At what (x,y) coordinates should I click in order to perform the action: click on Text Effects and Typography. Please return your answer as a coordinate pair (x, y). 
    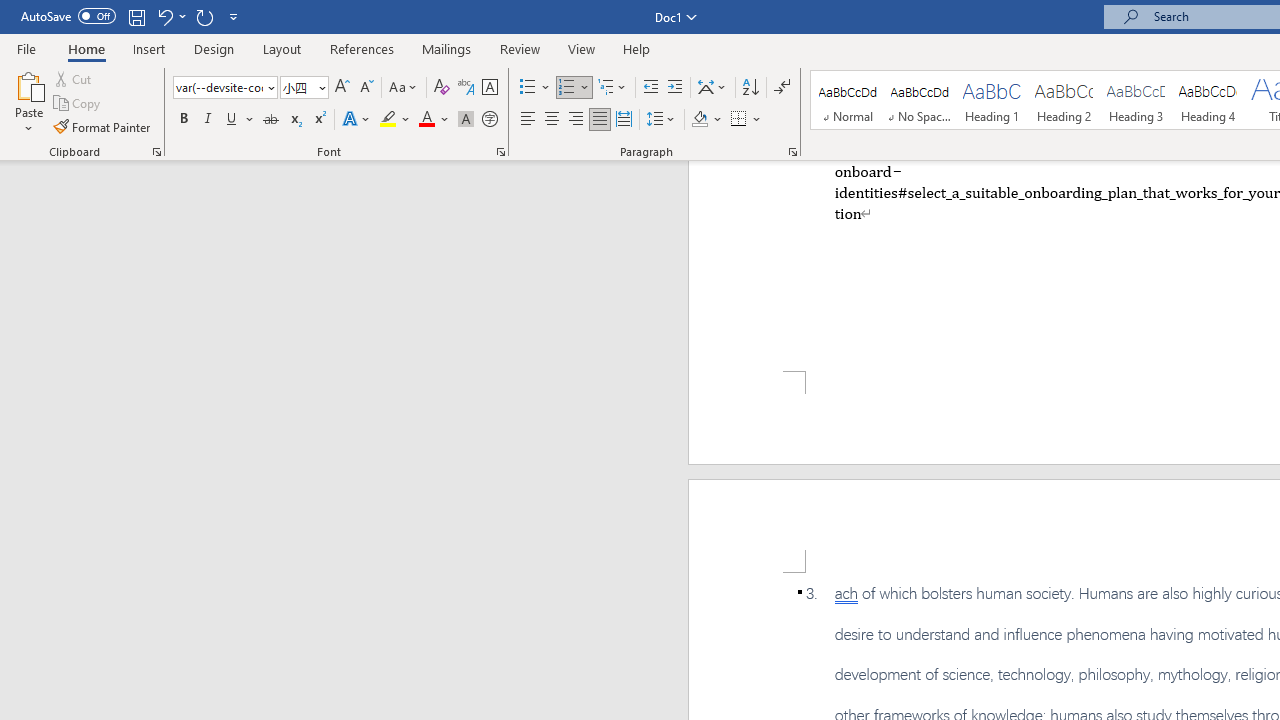
    Looking at the image, I should click on (357, 120).